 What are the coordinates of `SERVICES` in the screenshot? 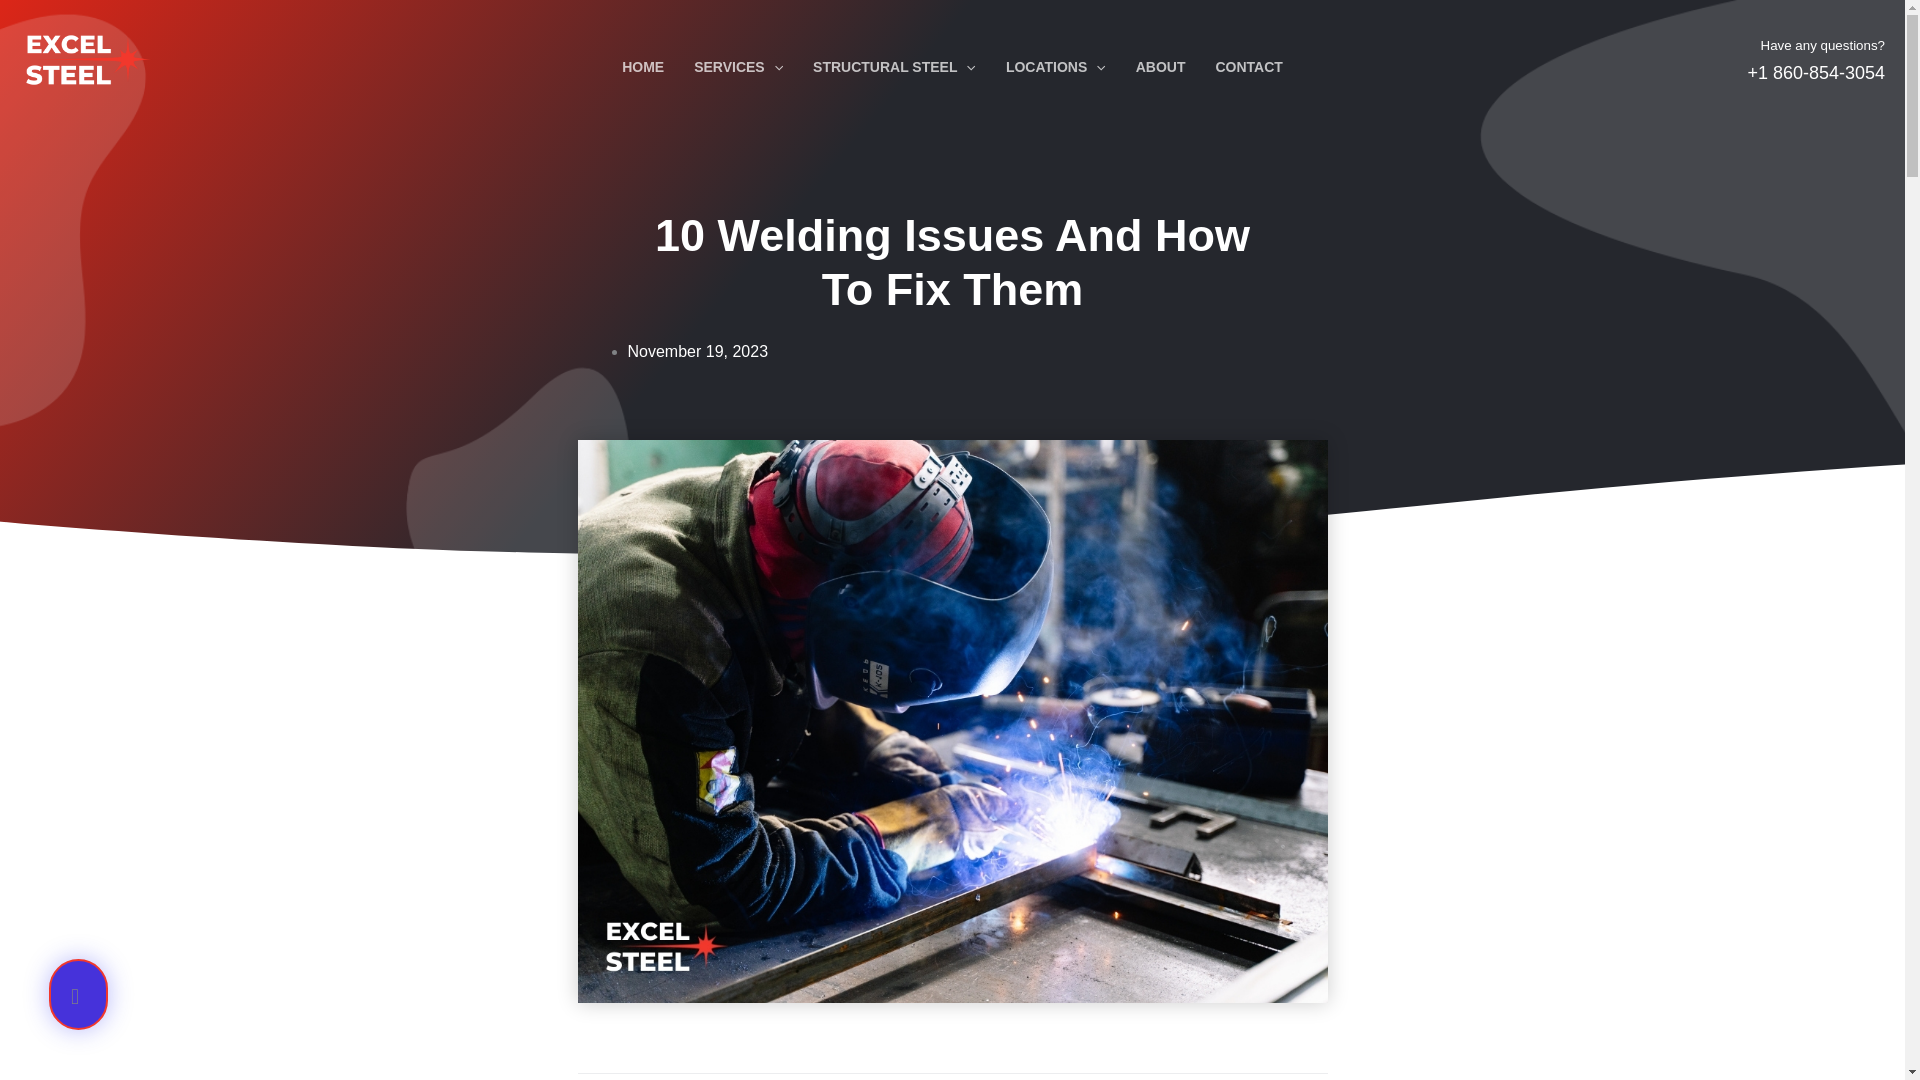 It's located at (738, 59).